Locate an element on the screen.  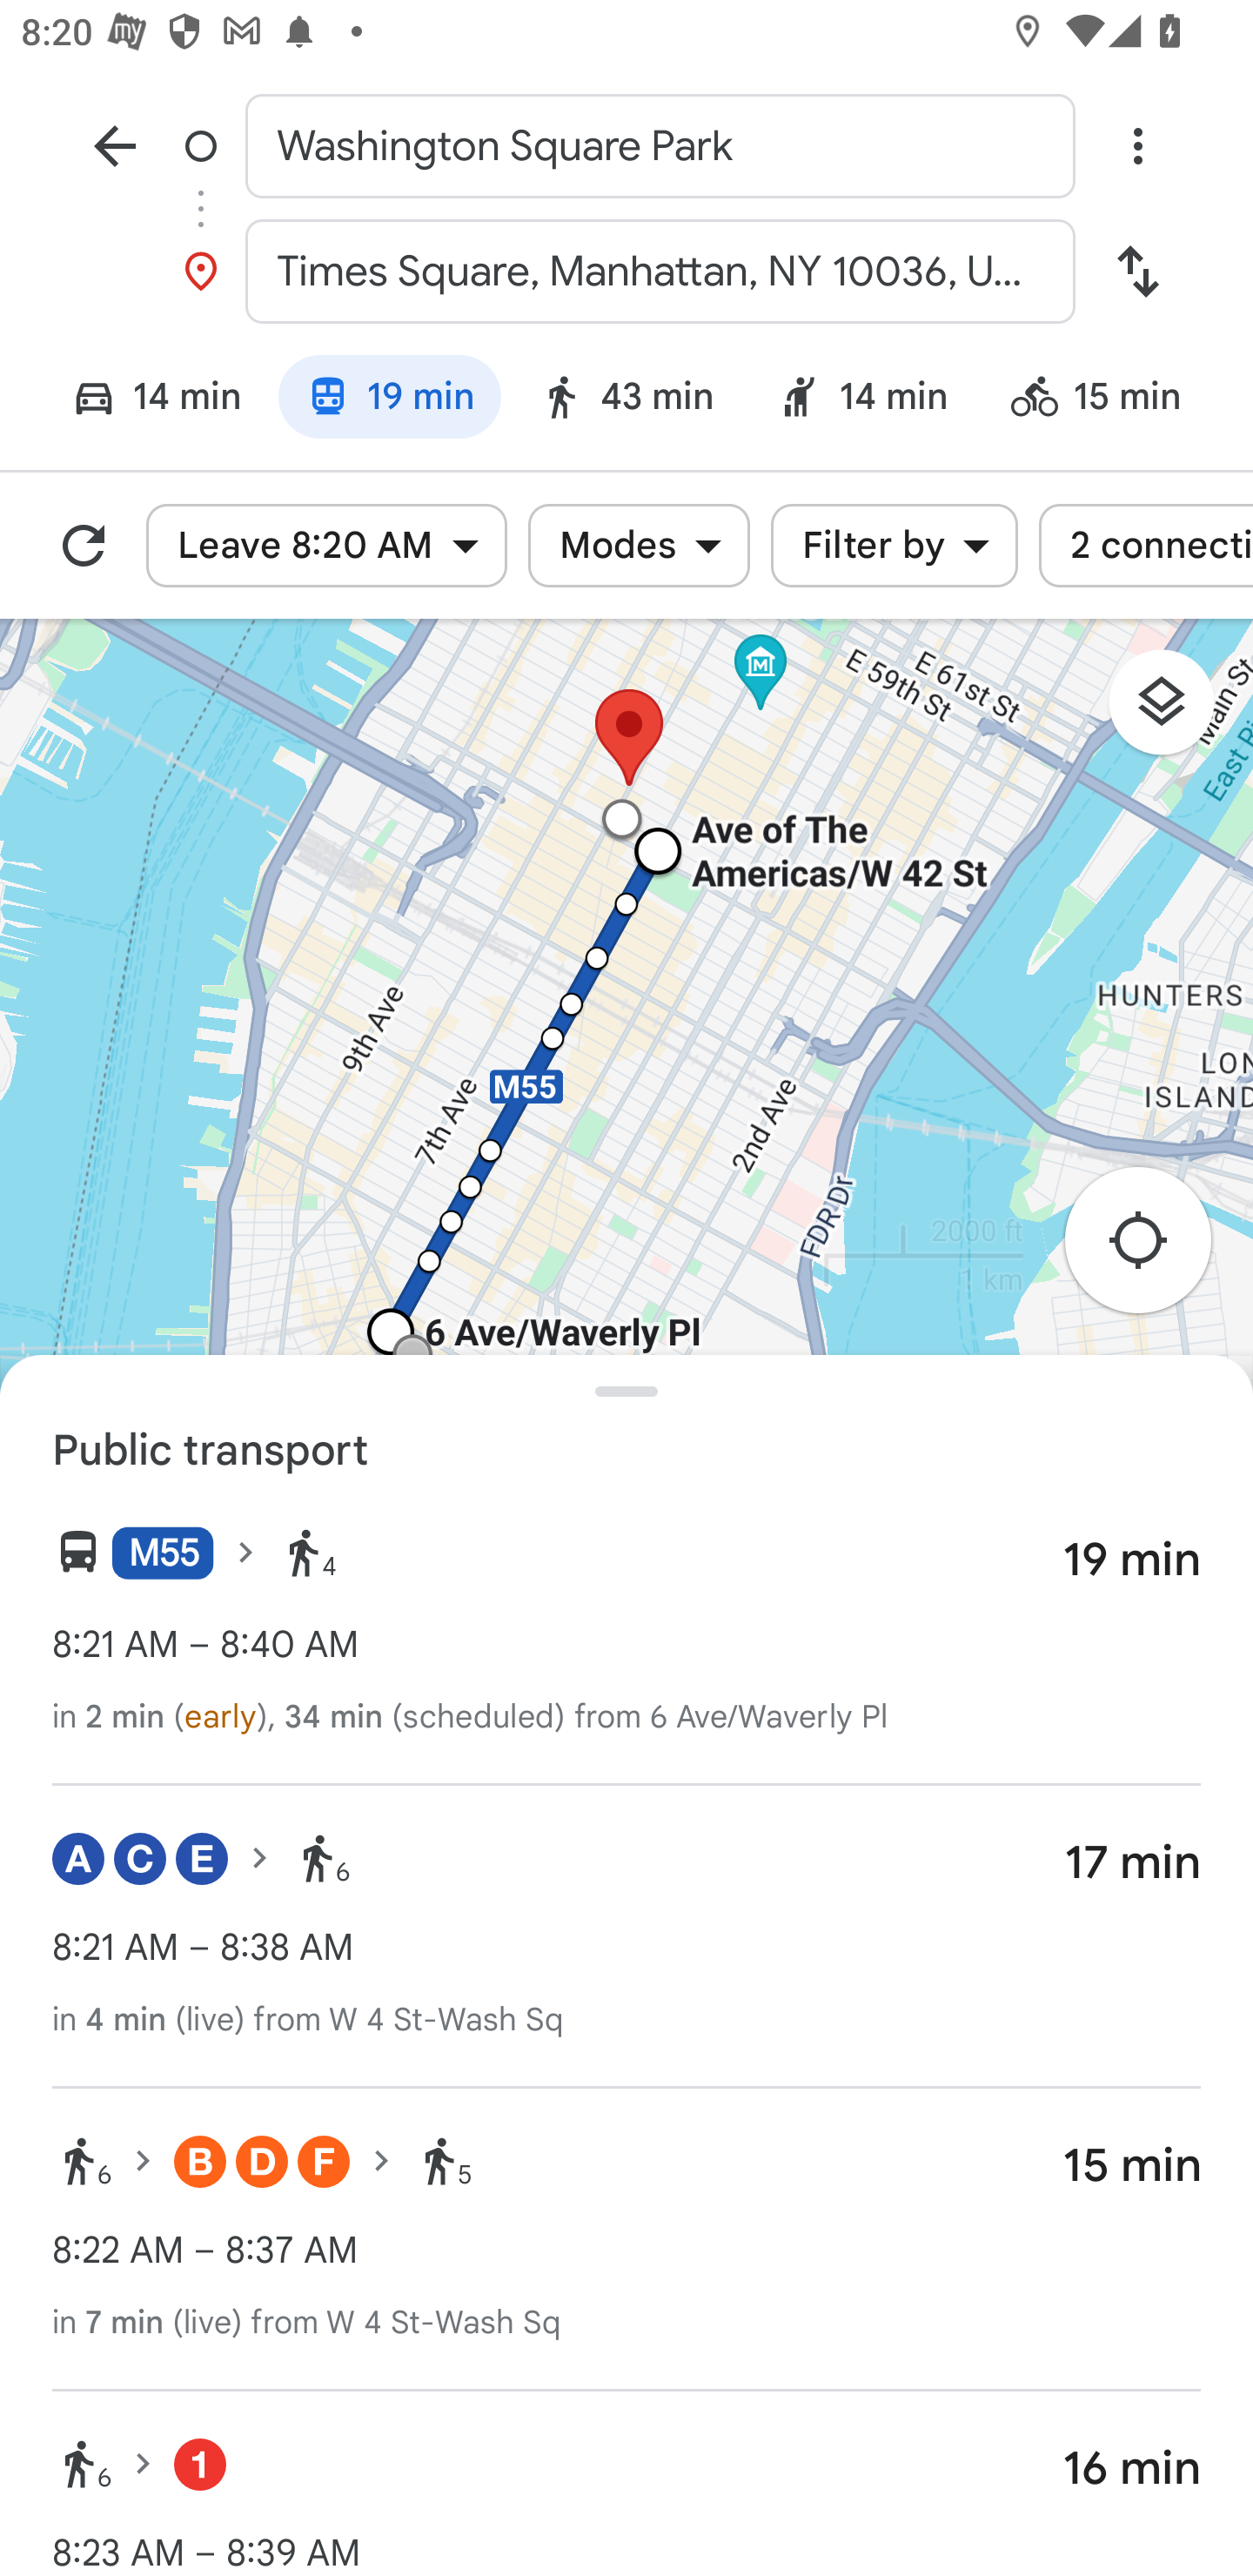
Layers is located at coordinates (1176, 712).